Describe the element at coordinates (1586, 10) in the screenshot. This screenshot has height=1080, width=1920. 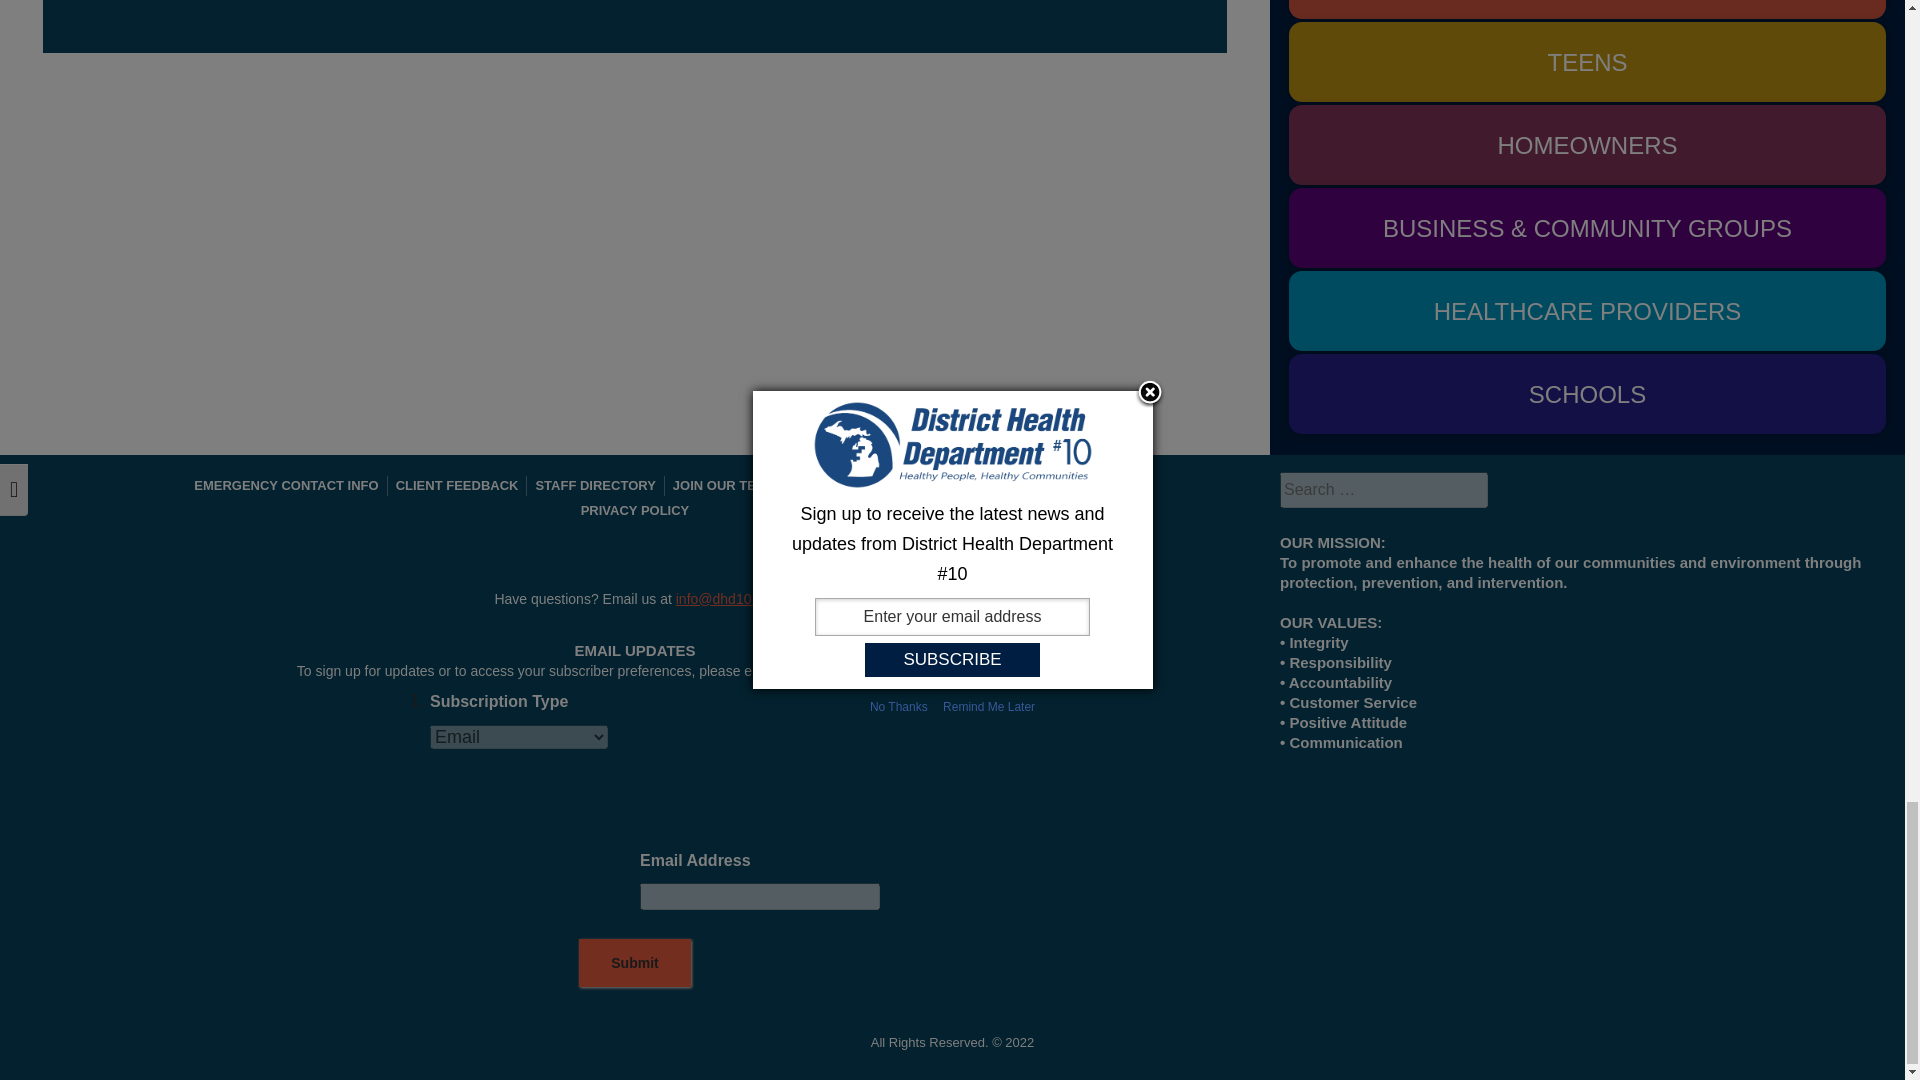
I see `Parents` at that location.